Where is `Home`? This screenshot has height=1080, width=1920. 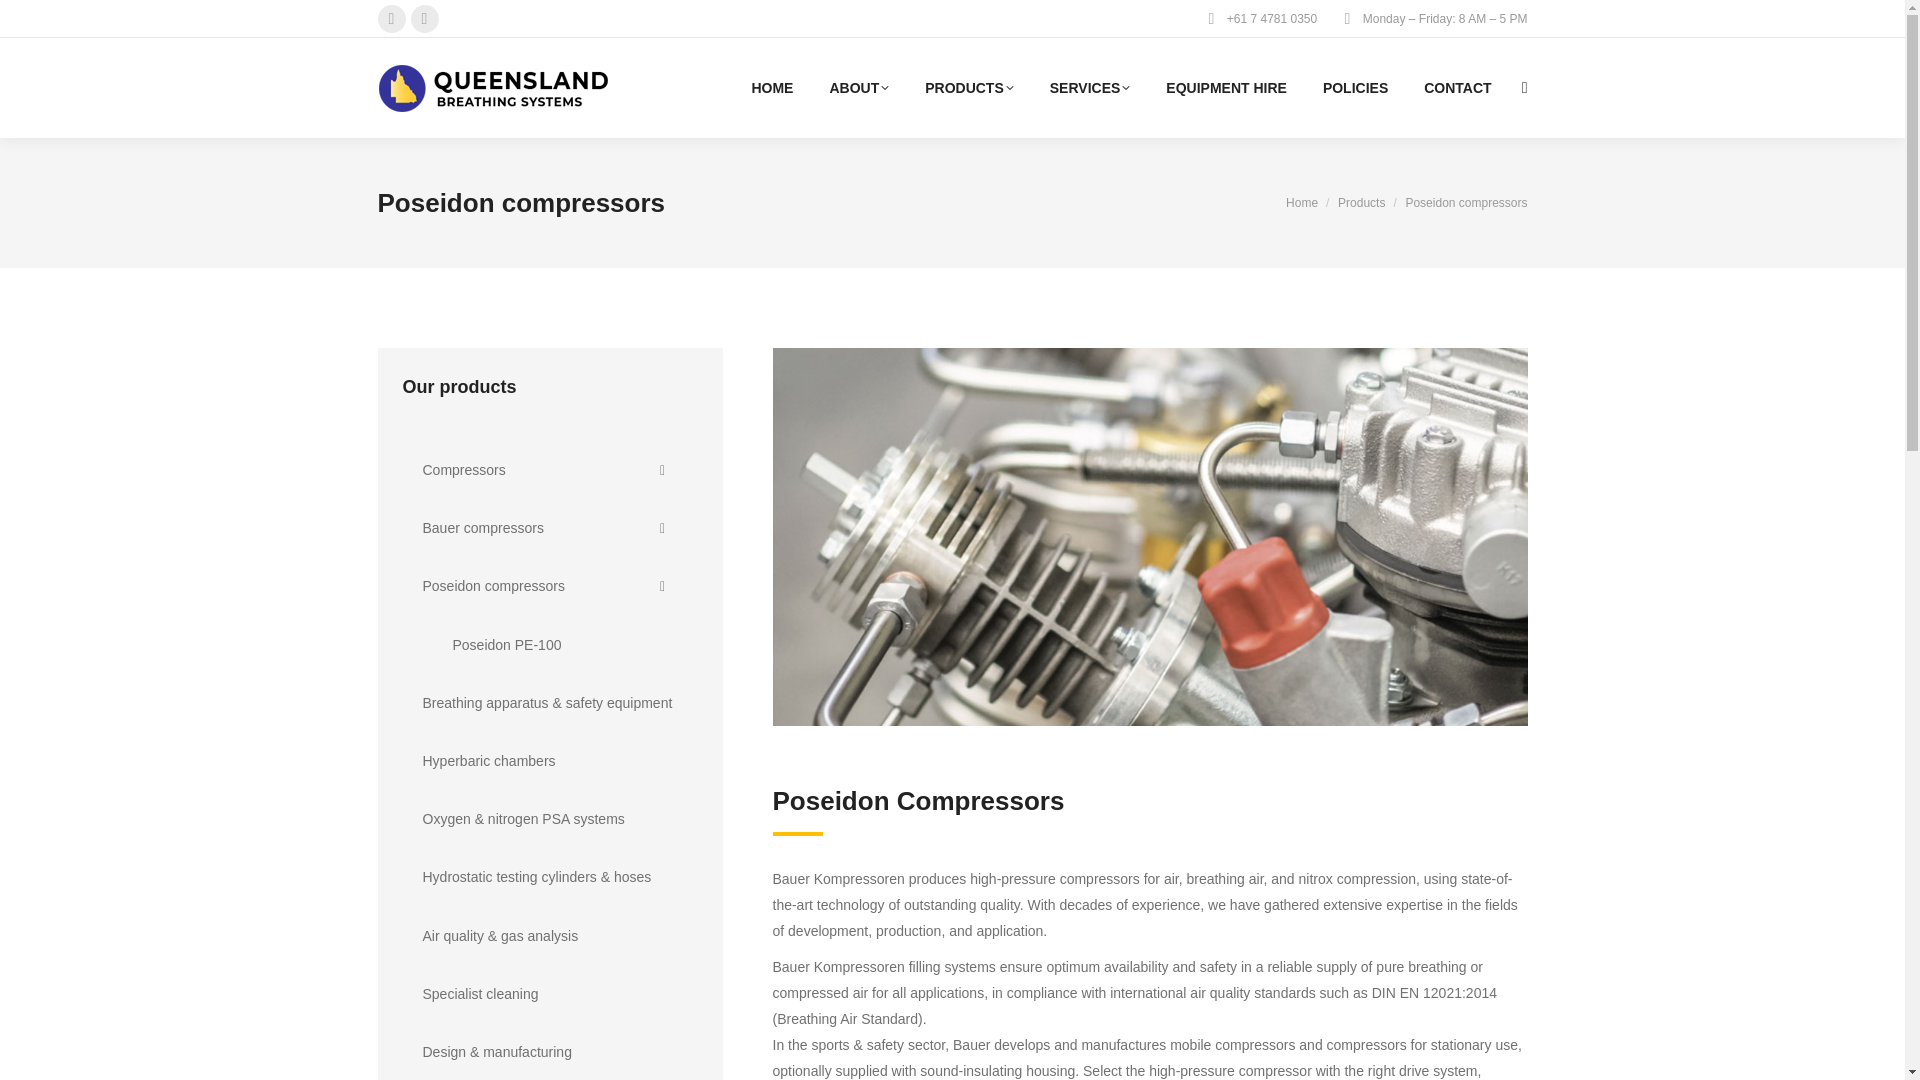
Home is located at coordinates (1302, 202).